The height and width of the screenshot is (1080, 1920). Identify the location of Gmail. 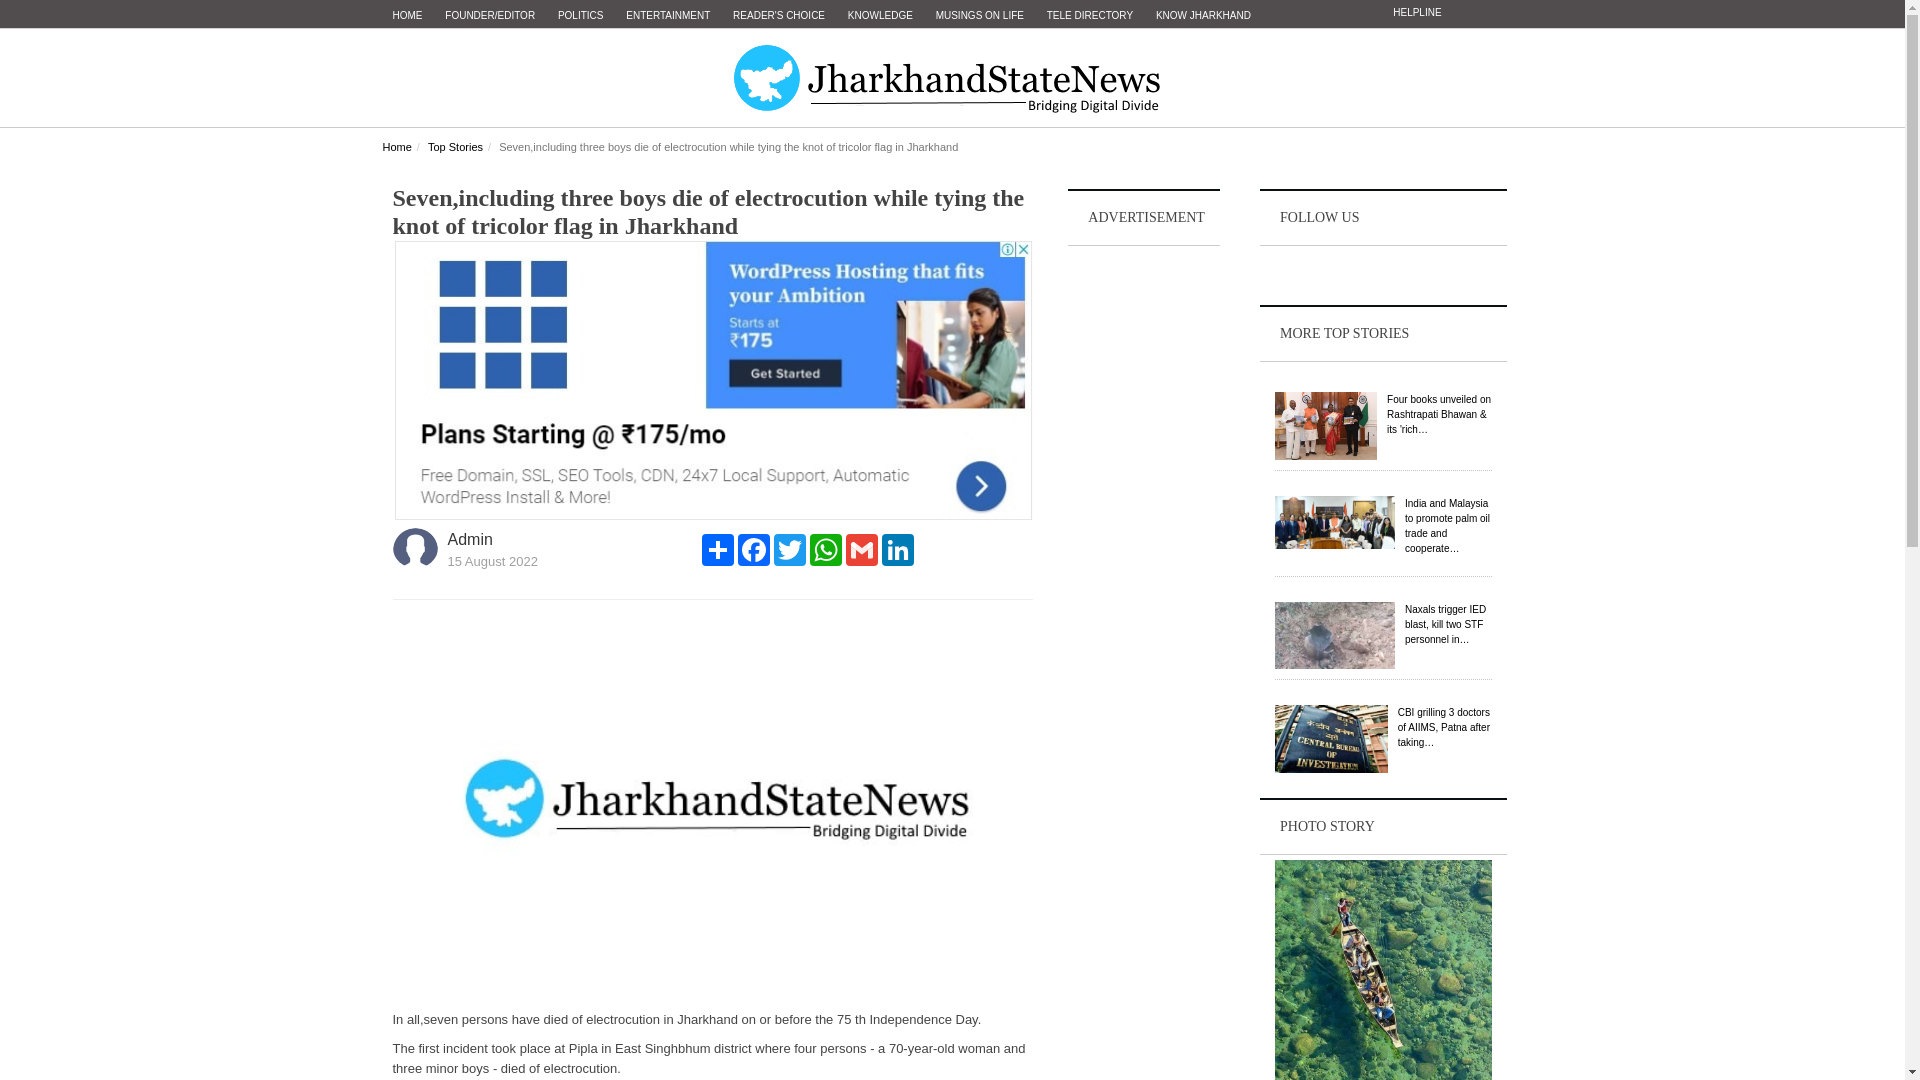
(862, 549).